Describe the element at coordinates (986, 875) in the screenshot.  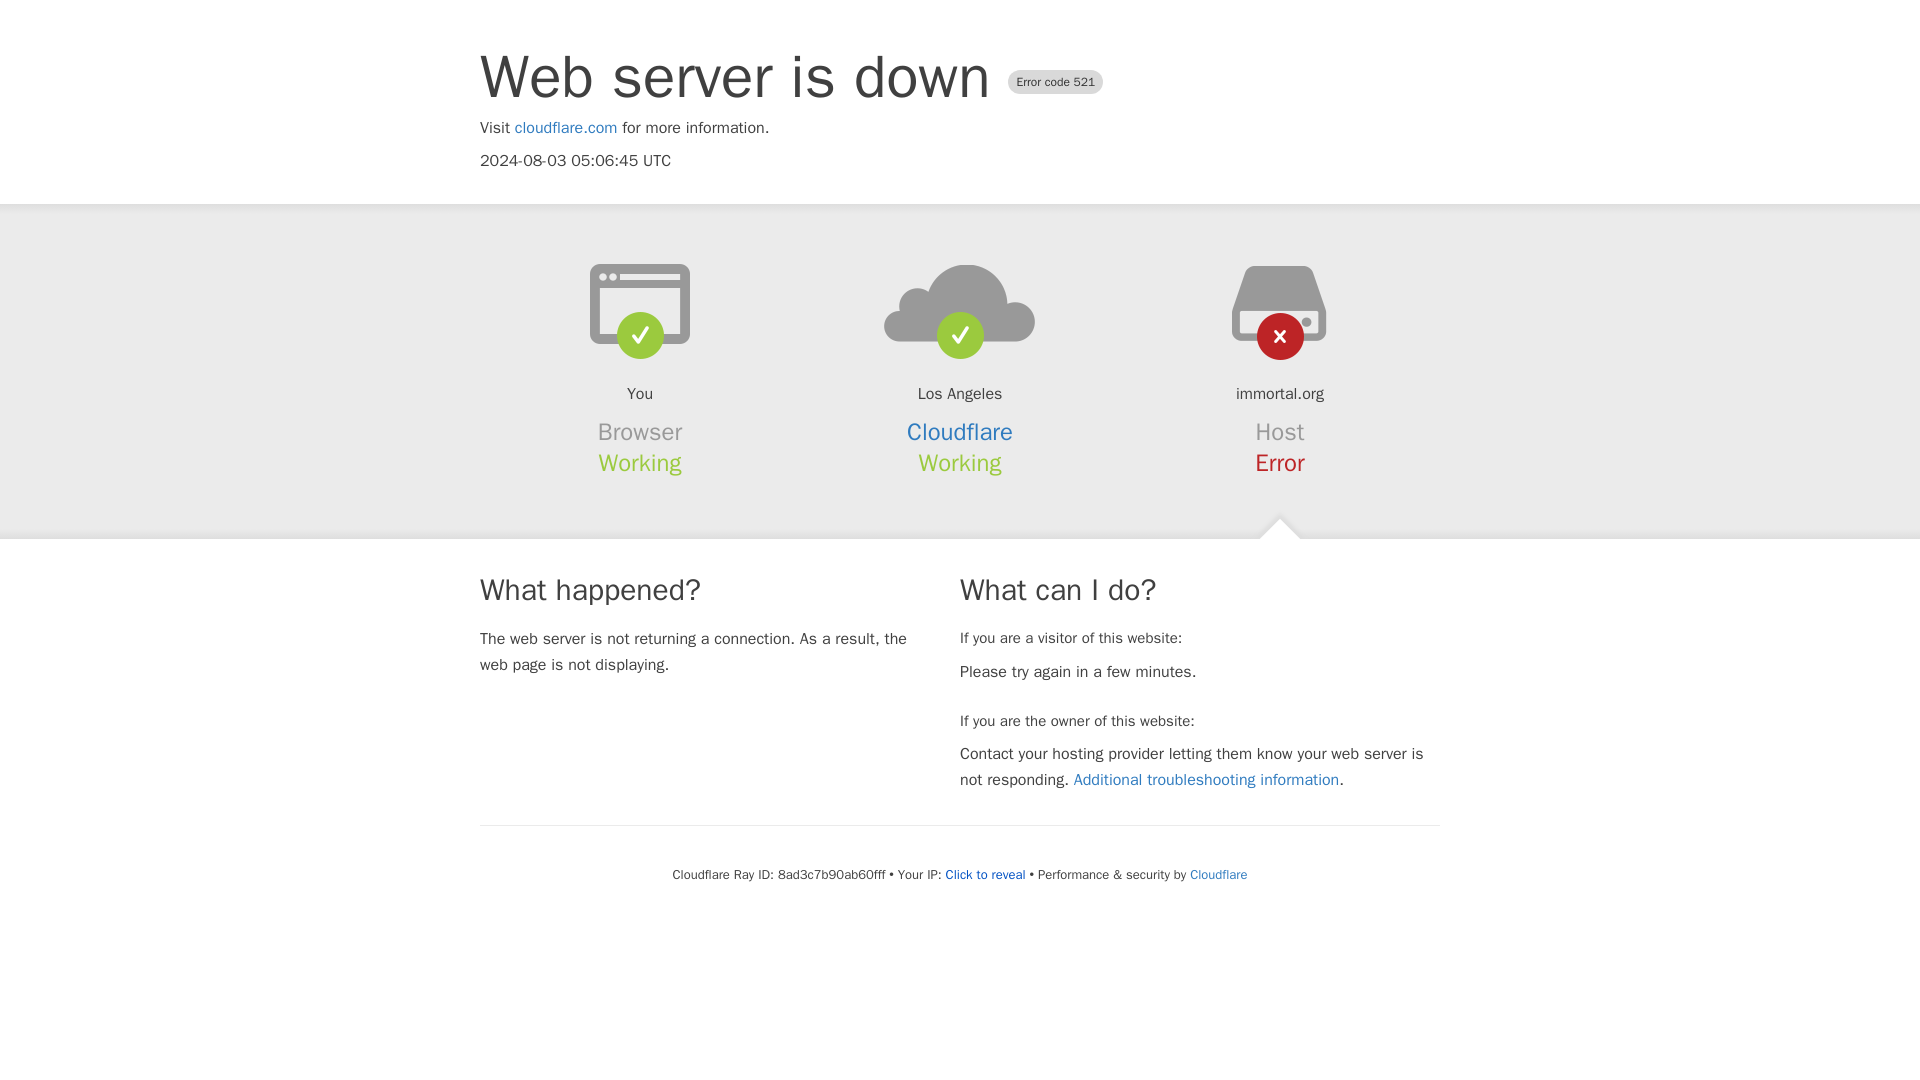
I see `Click to reveal` at that location.